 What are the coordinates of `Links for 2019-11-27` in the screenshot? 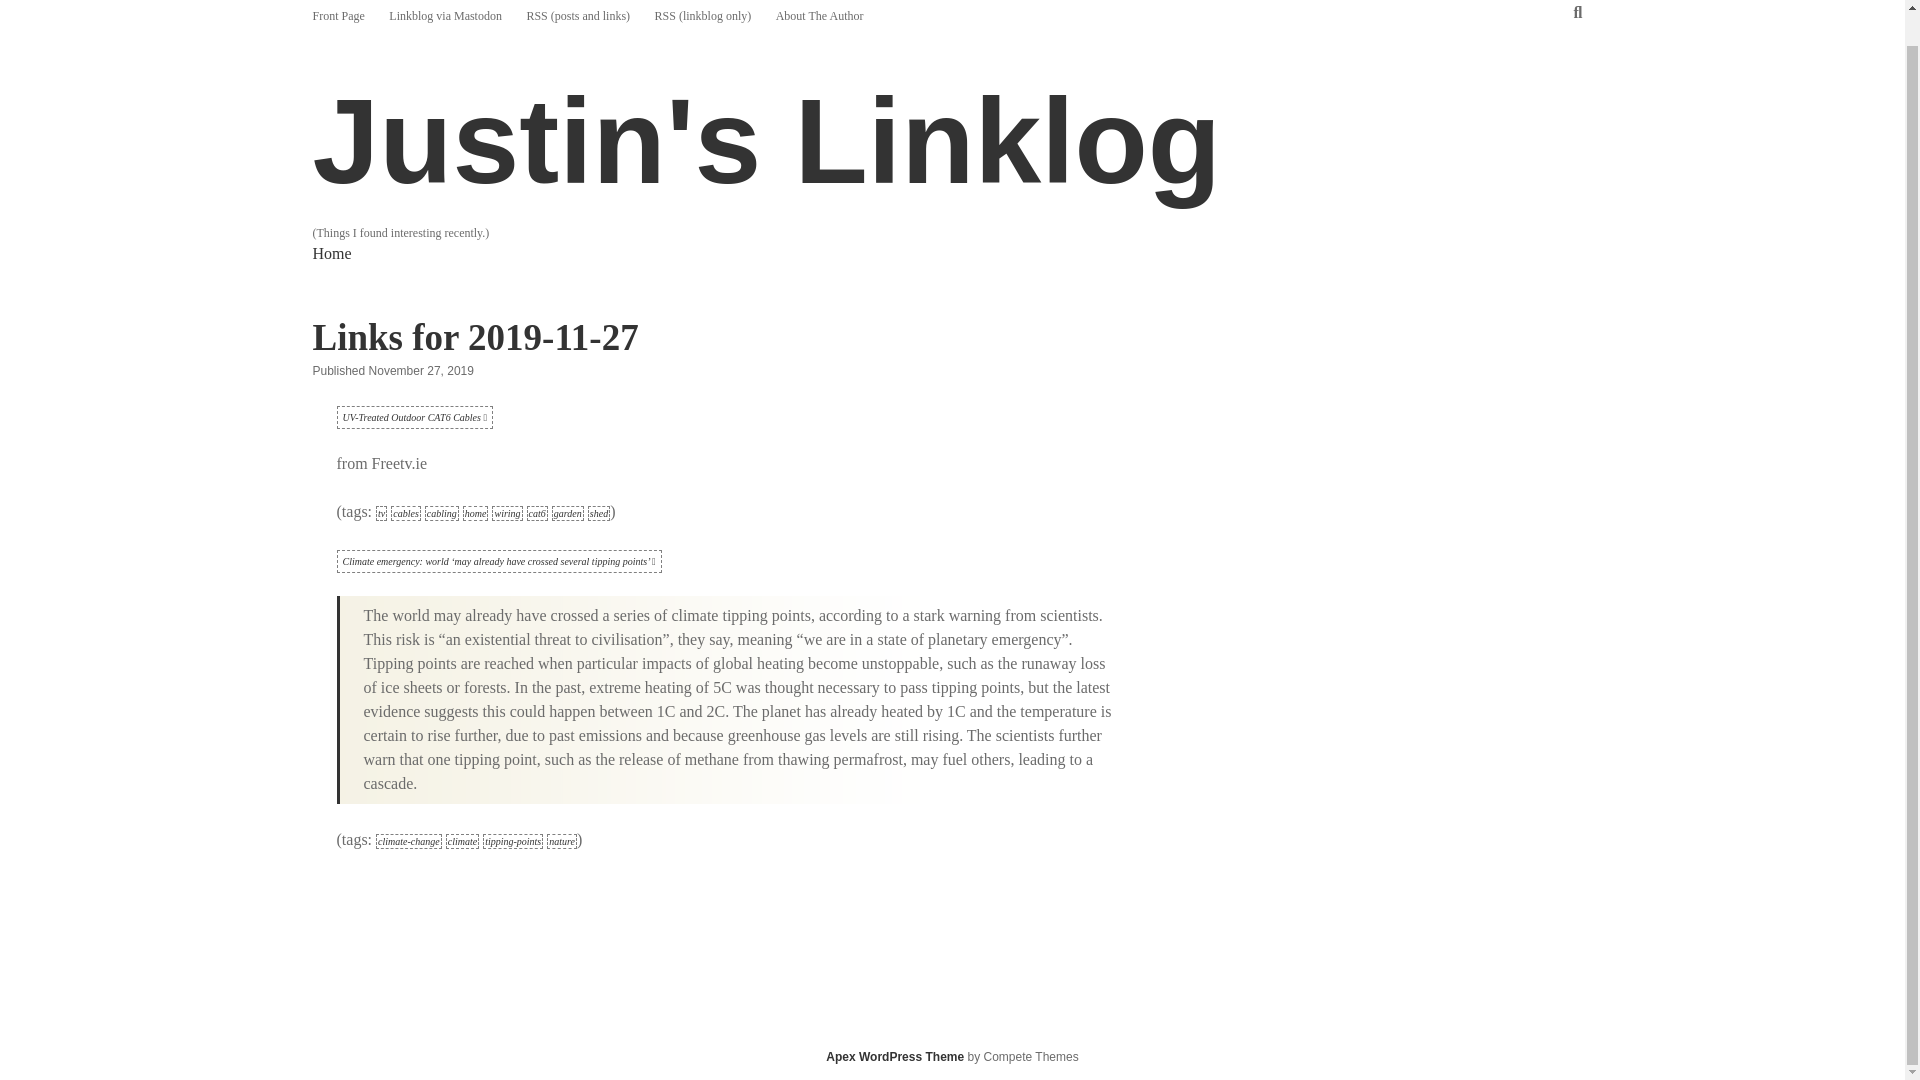 It's located at (474, 337).